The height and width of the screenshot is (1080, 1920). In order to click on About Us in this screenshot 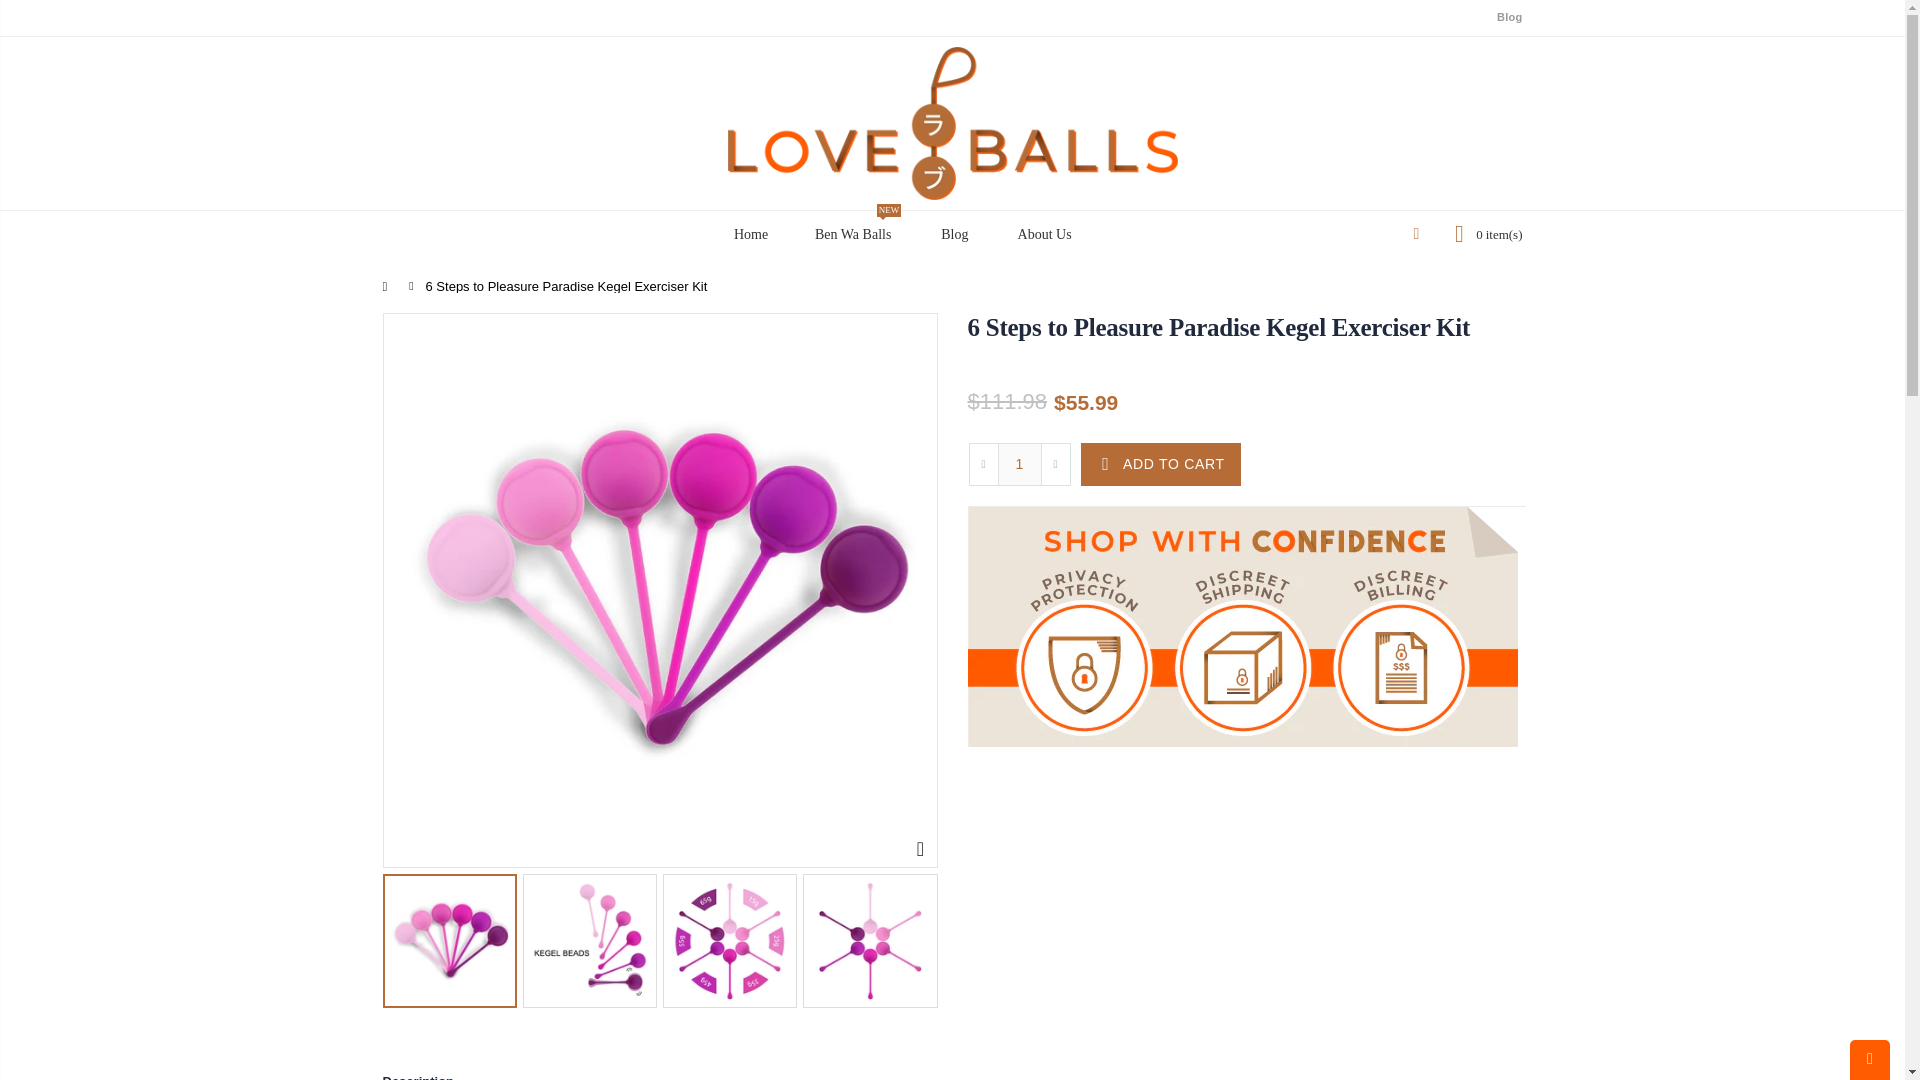, I will do `click(1043, 234)`.